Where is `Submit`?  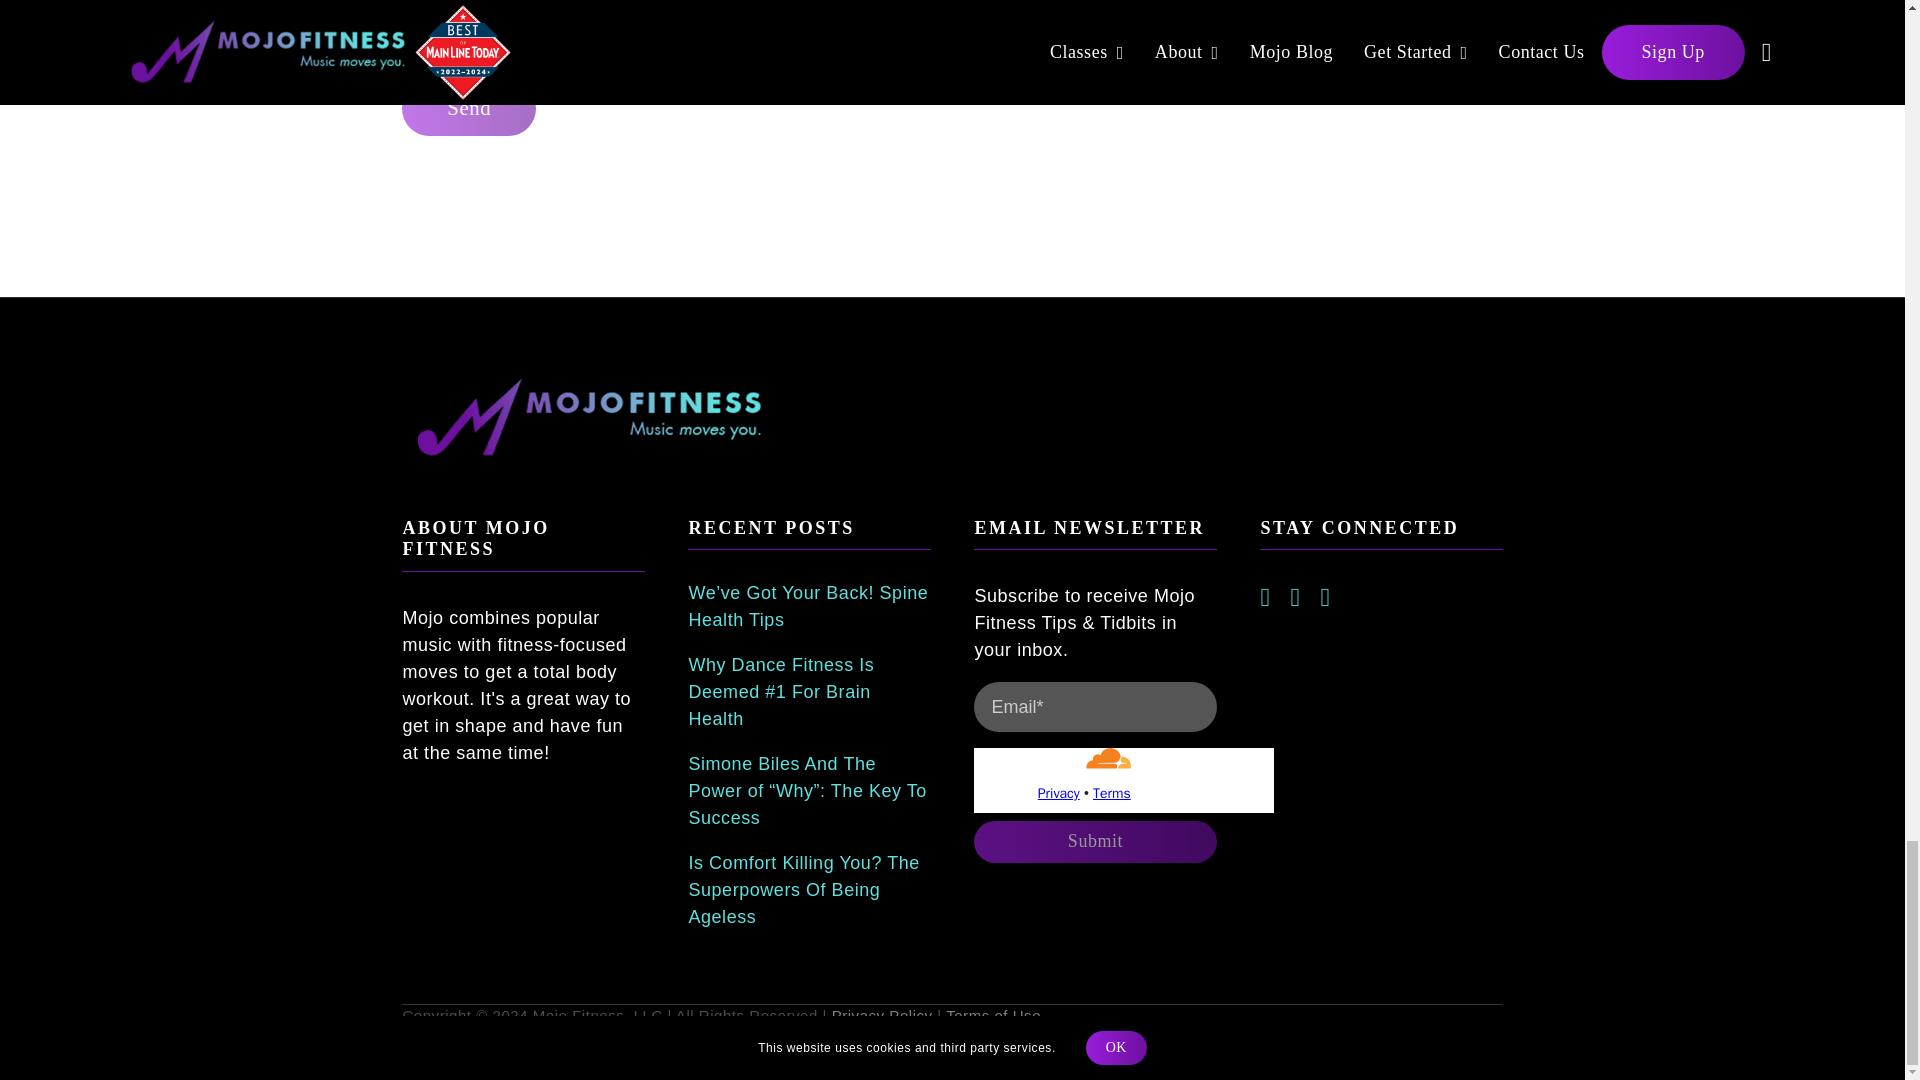
Submit is located at coordinates (1094, 841).